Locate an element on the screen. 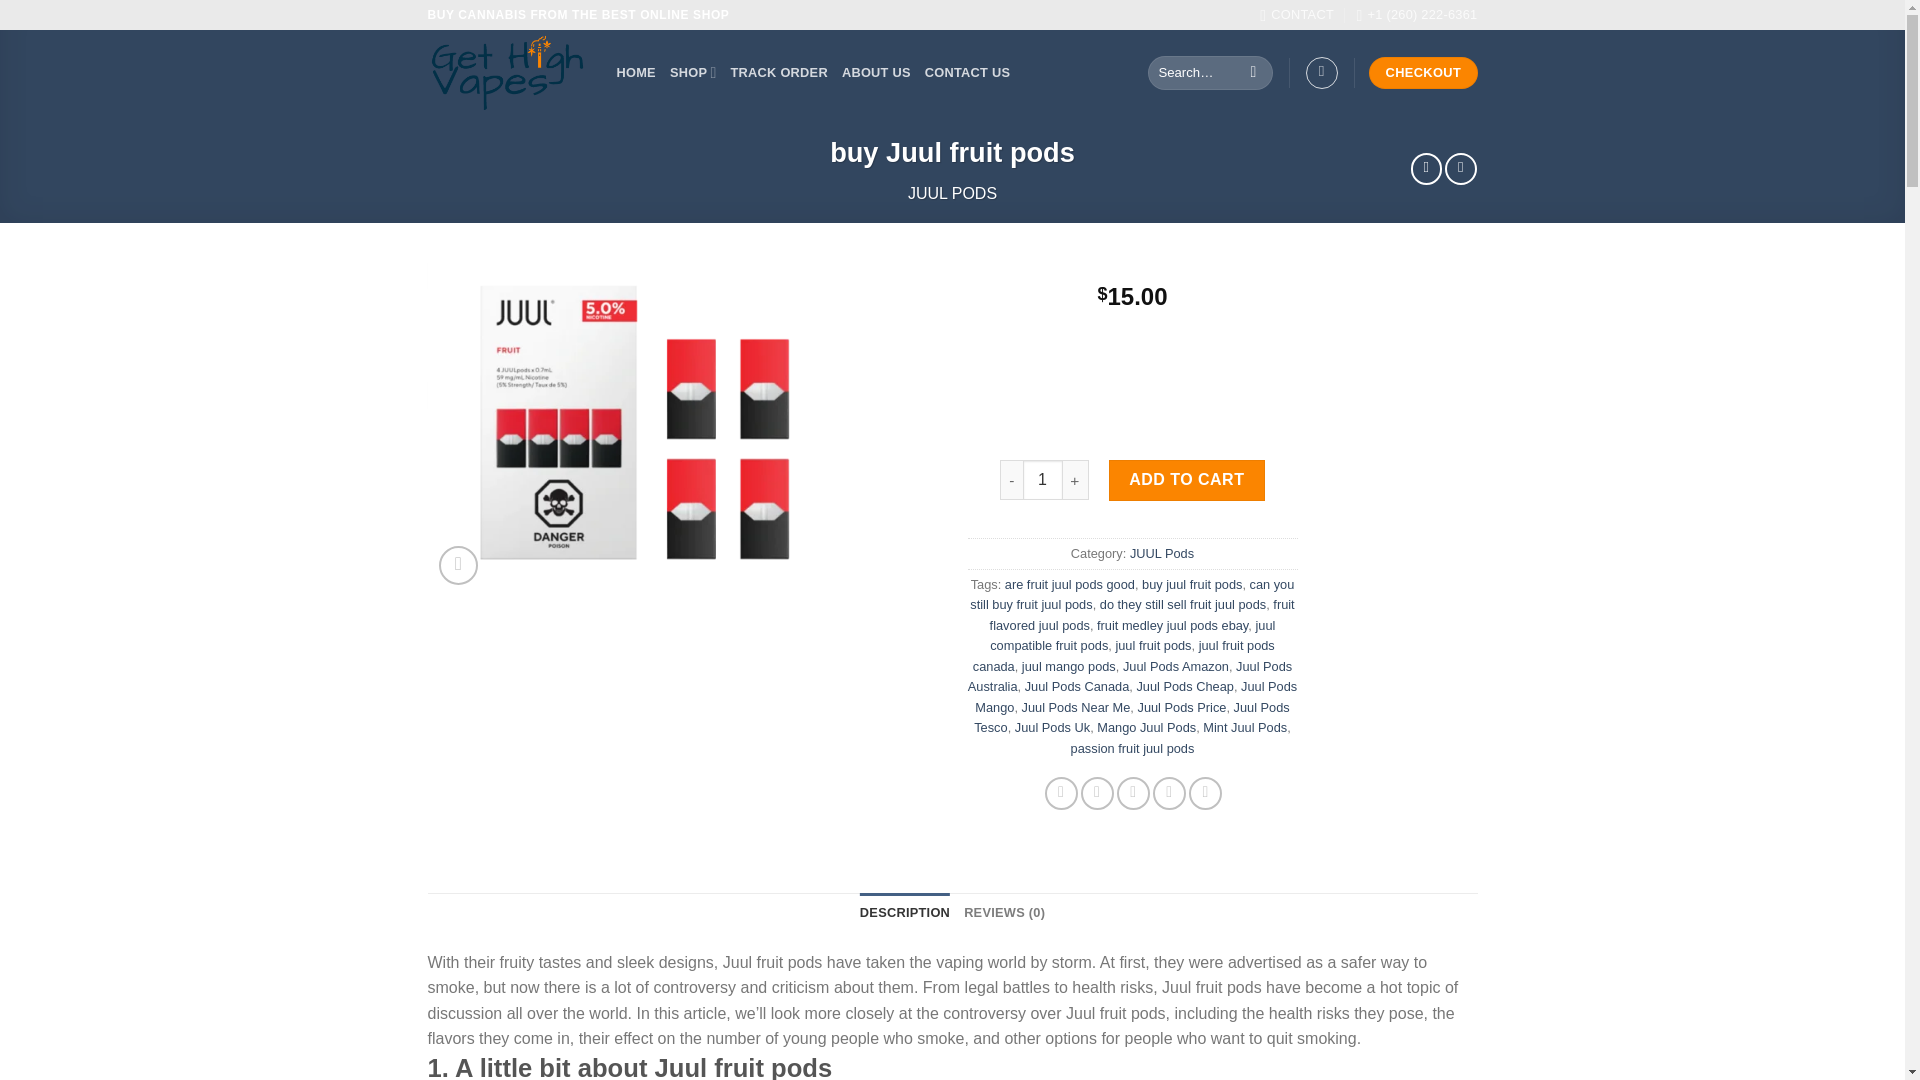 The height and width of the screenshot is (1080, 1920). CONTACT US is located at coordinates (968, 72).